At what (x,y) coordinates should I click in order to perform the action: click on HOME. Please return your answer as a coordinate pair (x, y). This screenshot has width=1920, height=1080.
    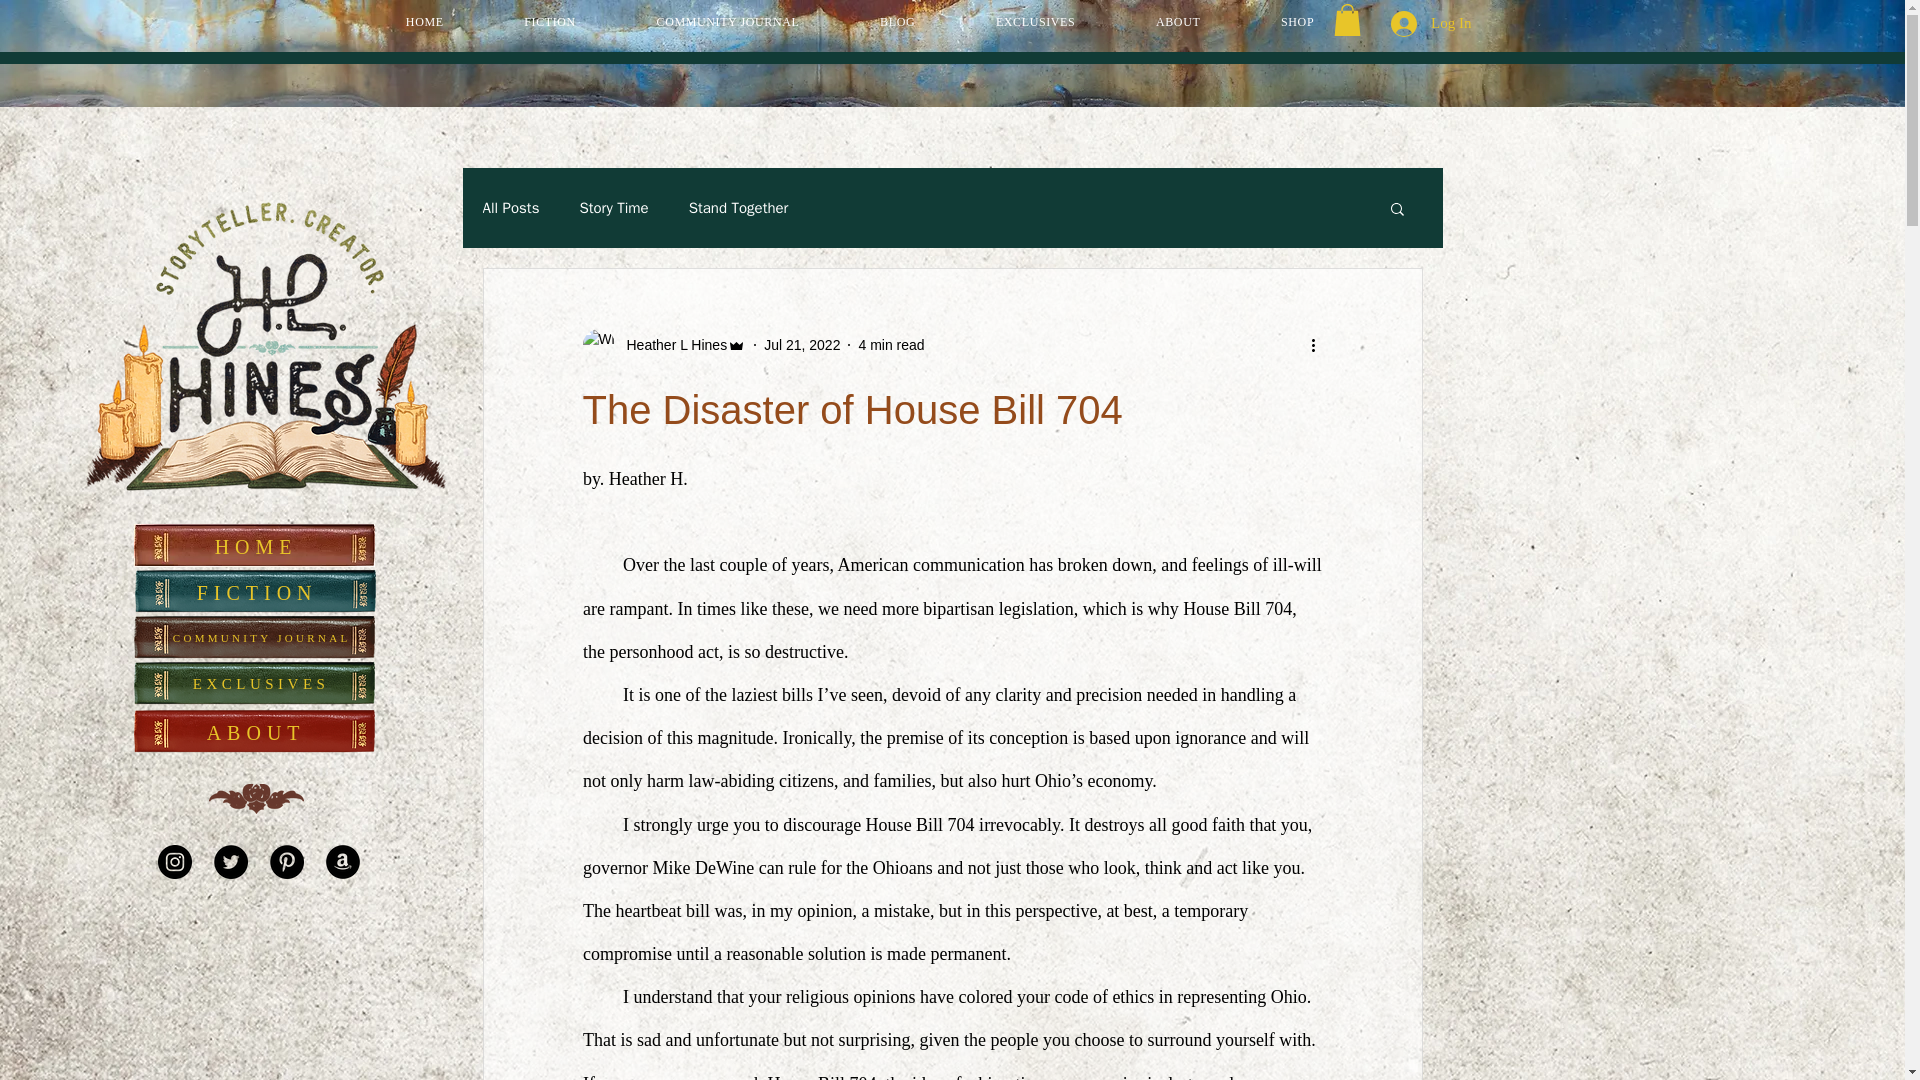
    Looking at the image, I should click on (425, 22).